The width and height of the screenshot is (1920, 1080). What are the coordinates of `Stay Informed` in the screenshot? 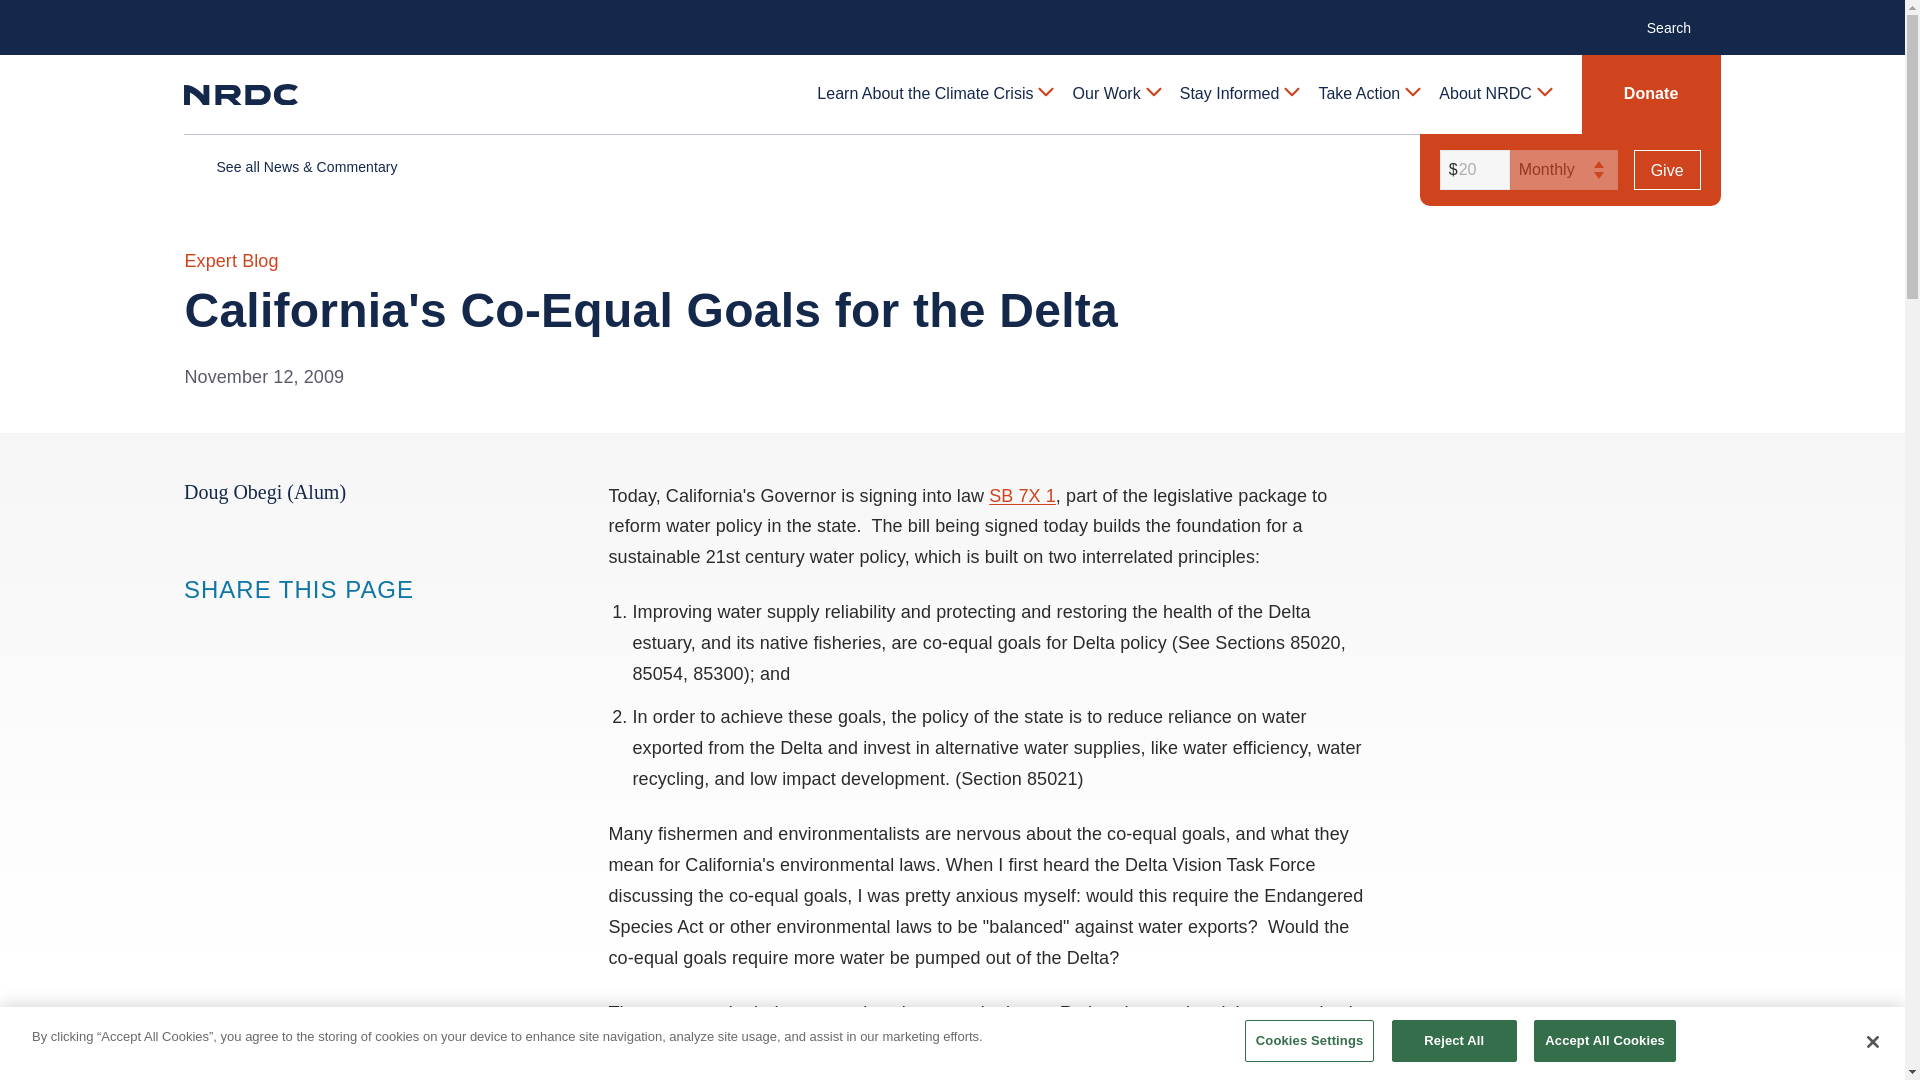 It's located at (1238, 94).